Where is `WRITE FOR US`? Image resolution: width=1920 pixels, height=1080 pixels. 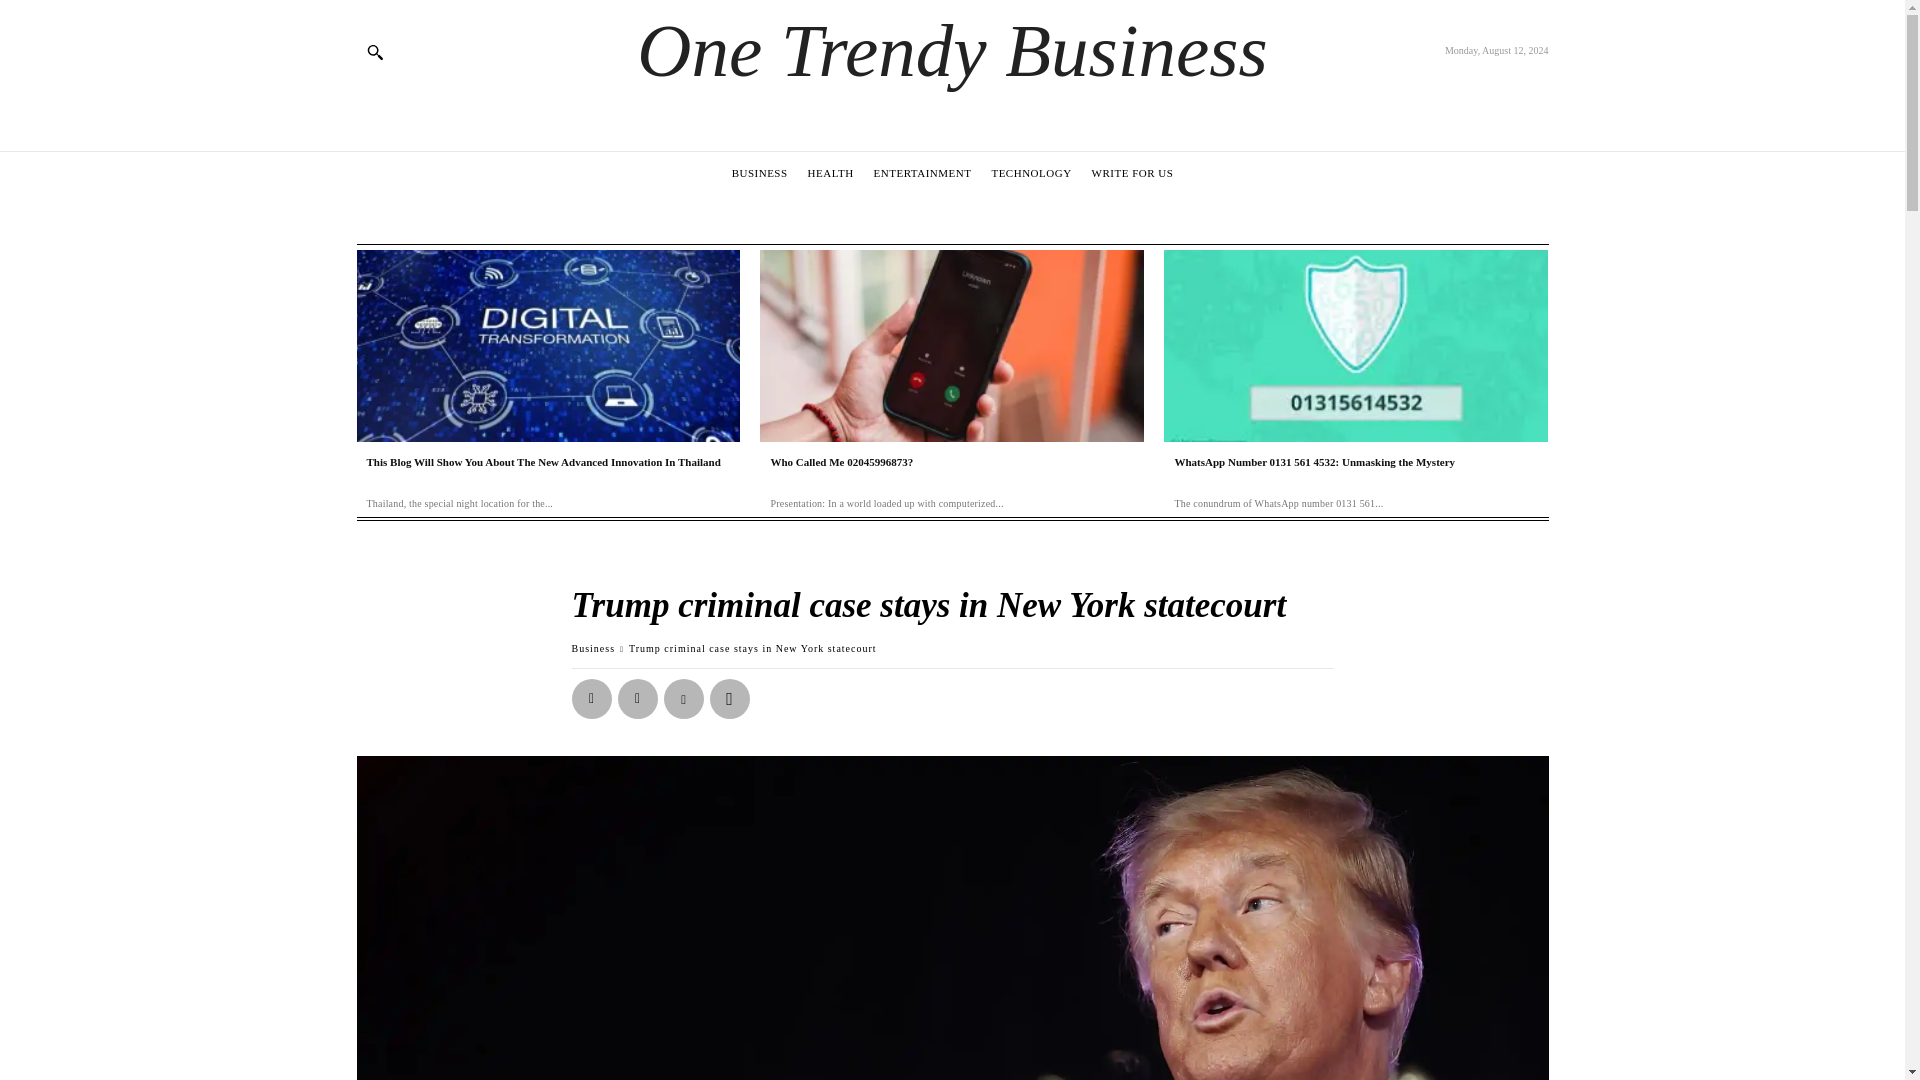
WRITE FOR US is located at coordinates (1132, 172).